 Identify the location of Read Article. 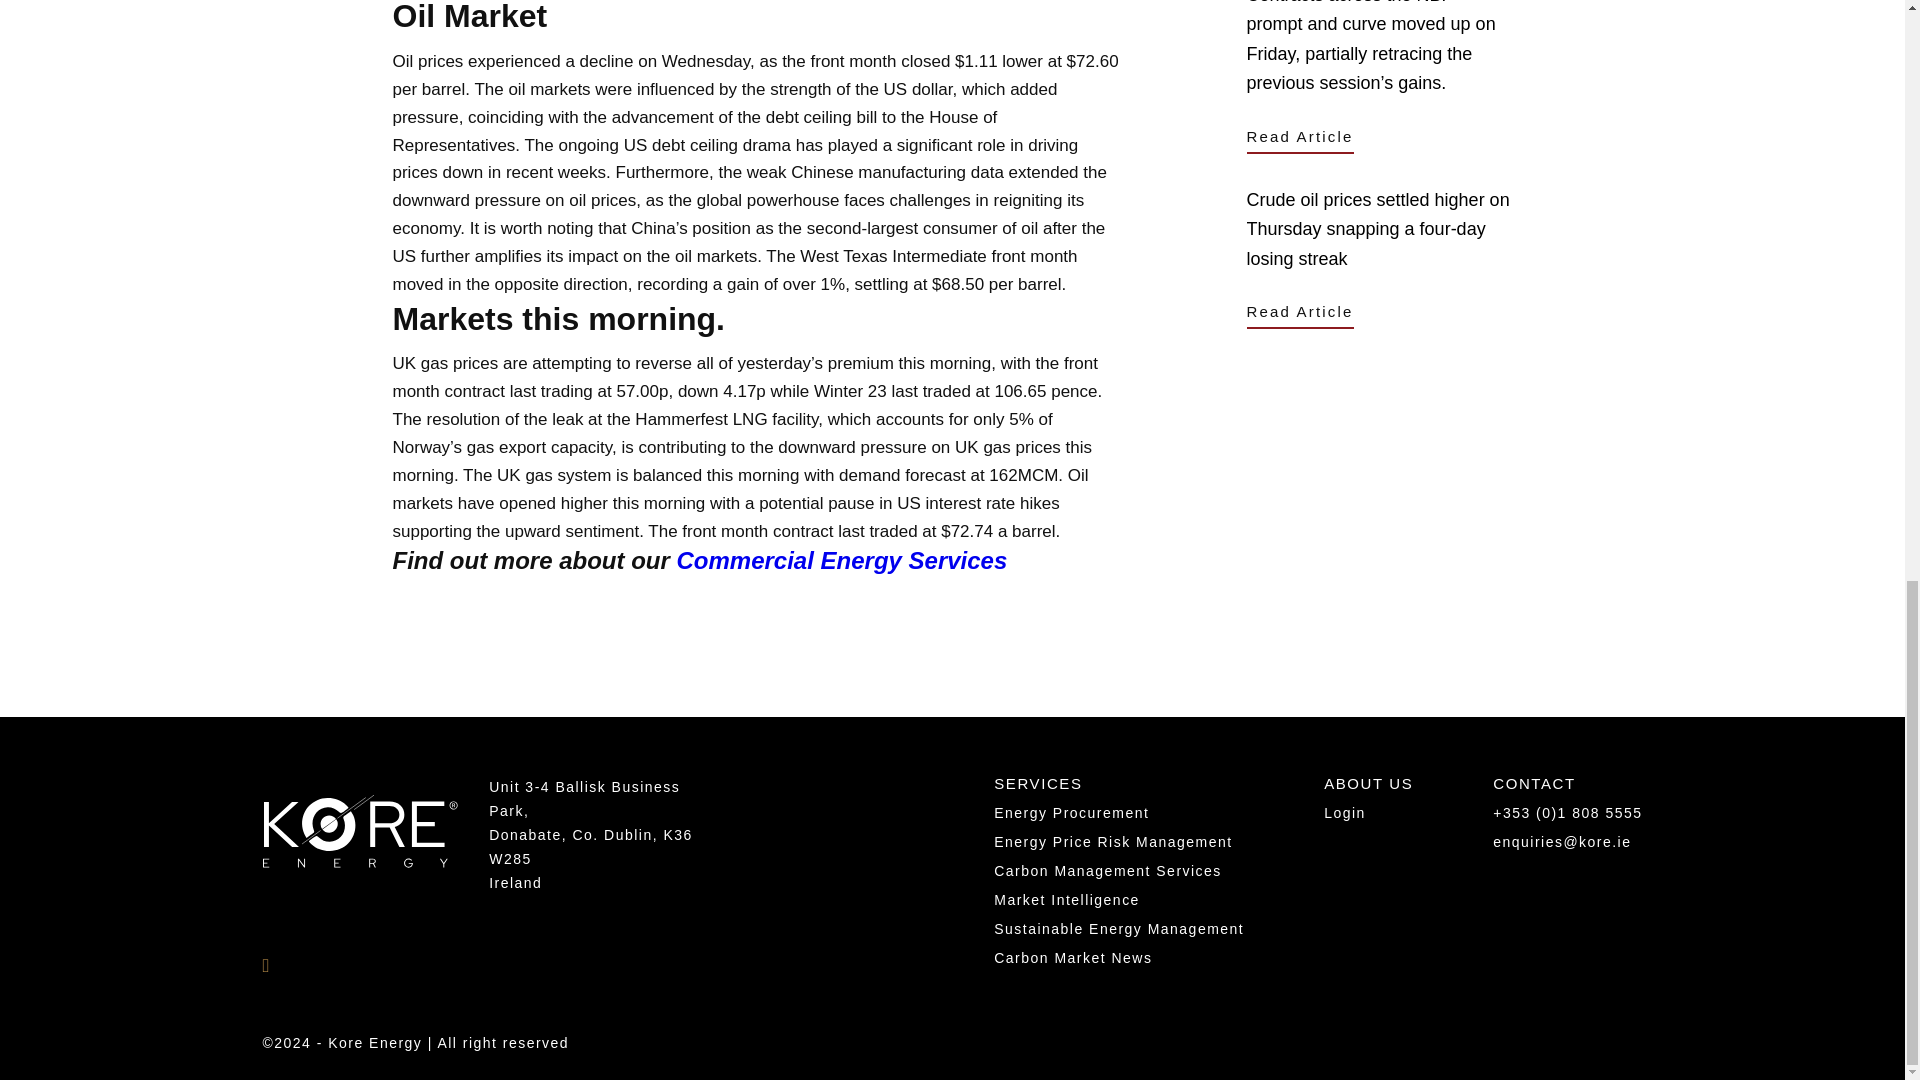
(1300, 314).